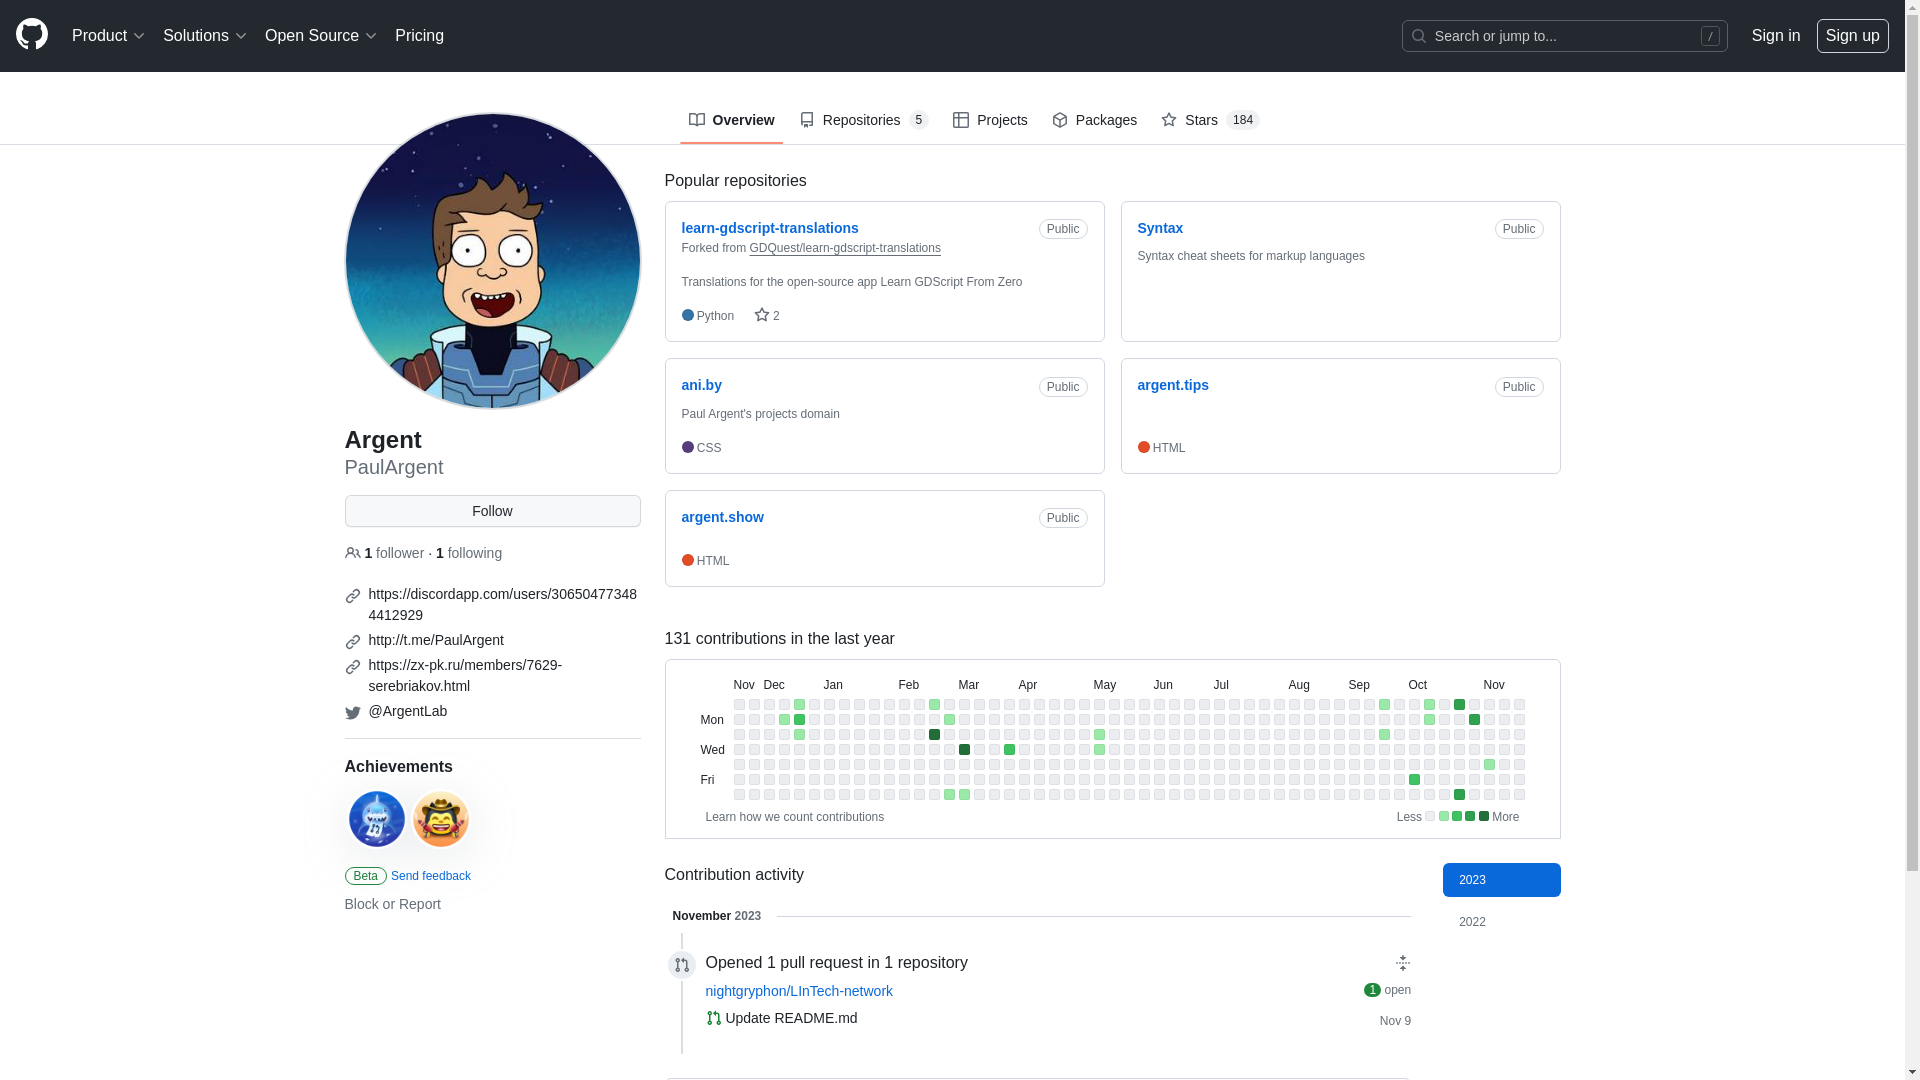 This screenshot has width=1920, height=1080. I want to click on Skip to content, so click(0, 0).